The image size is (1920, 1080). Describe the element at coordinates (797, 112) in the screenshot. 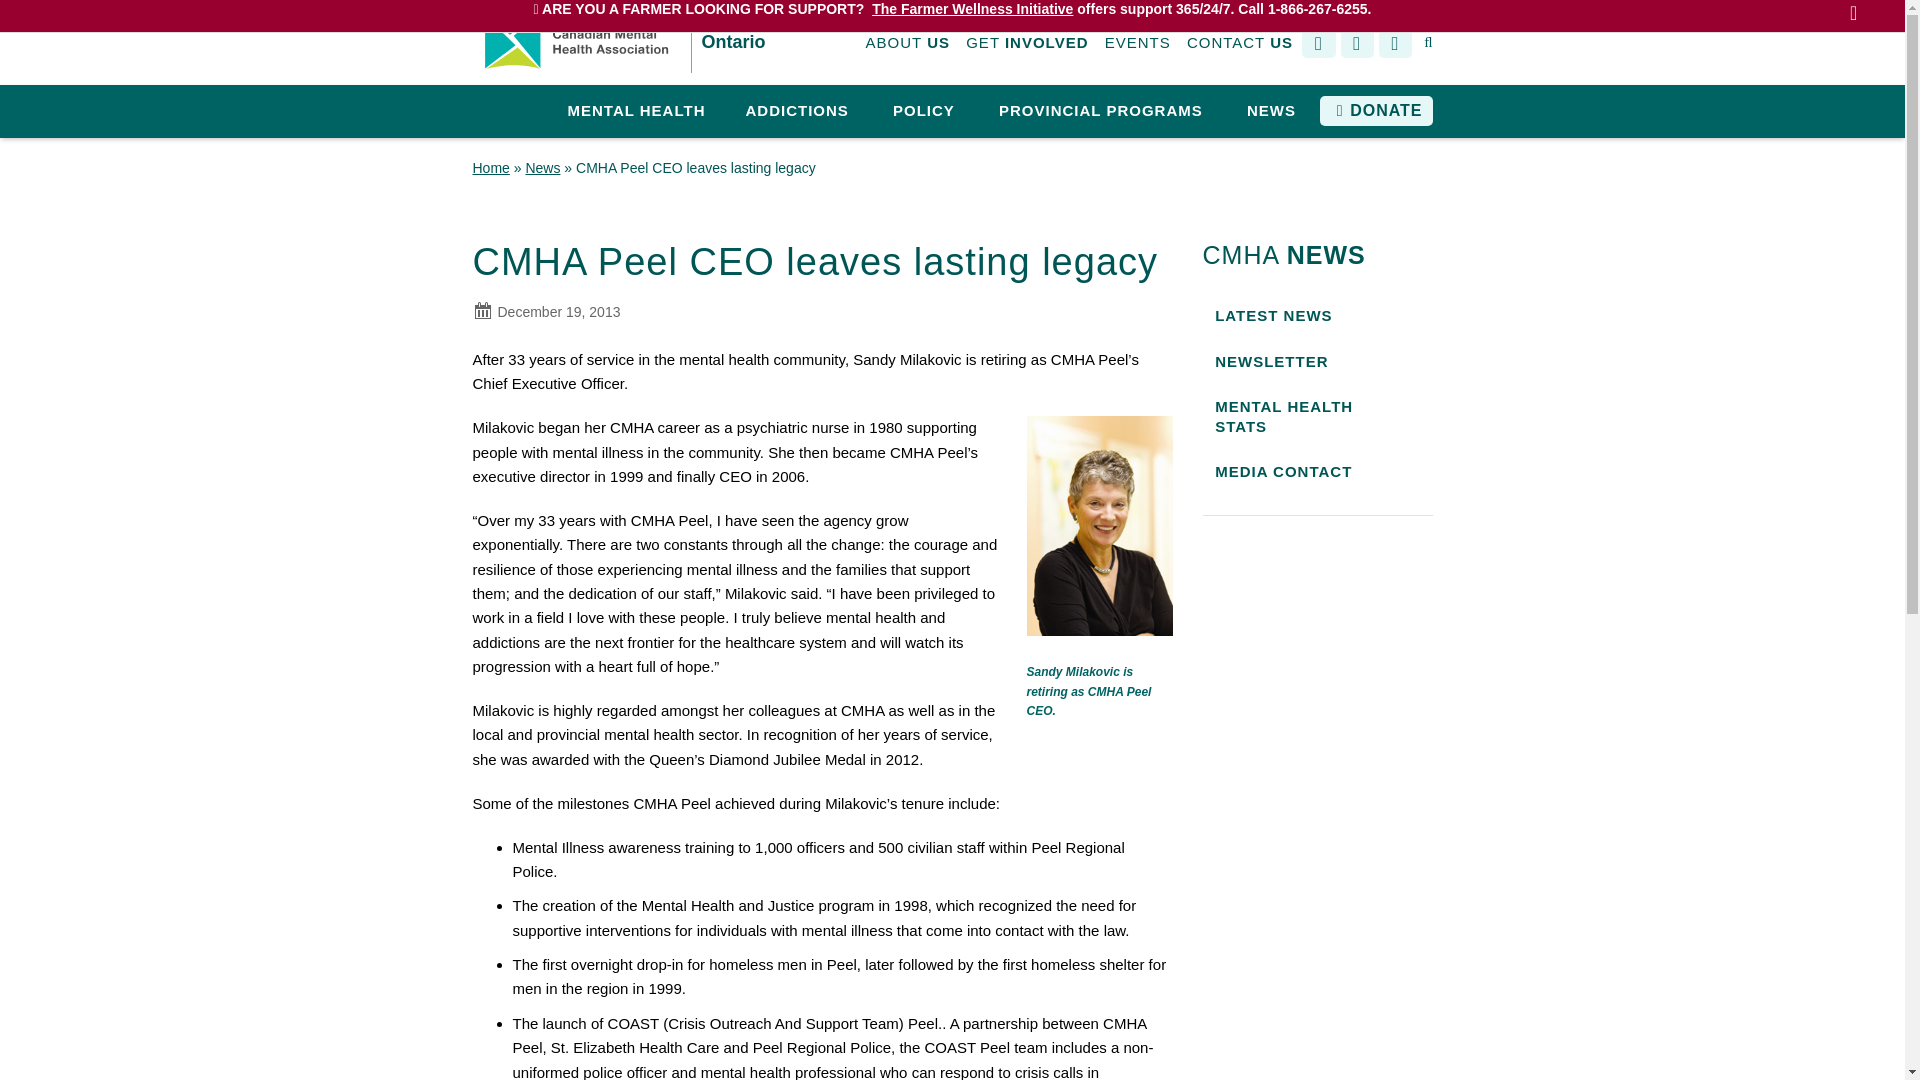

I see `ADDICTIONS` at that location.